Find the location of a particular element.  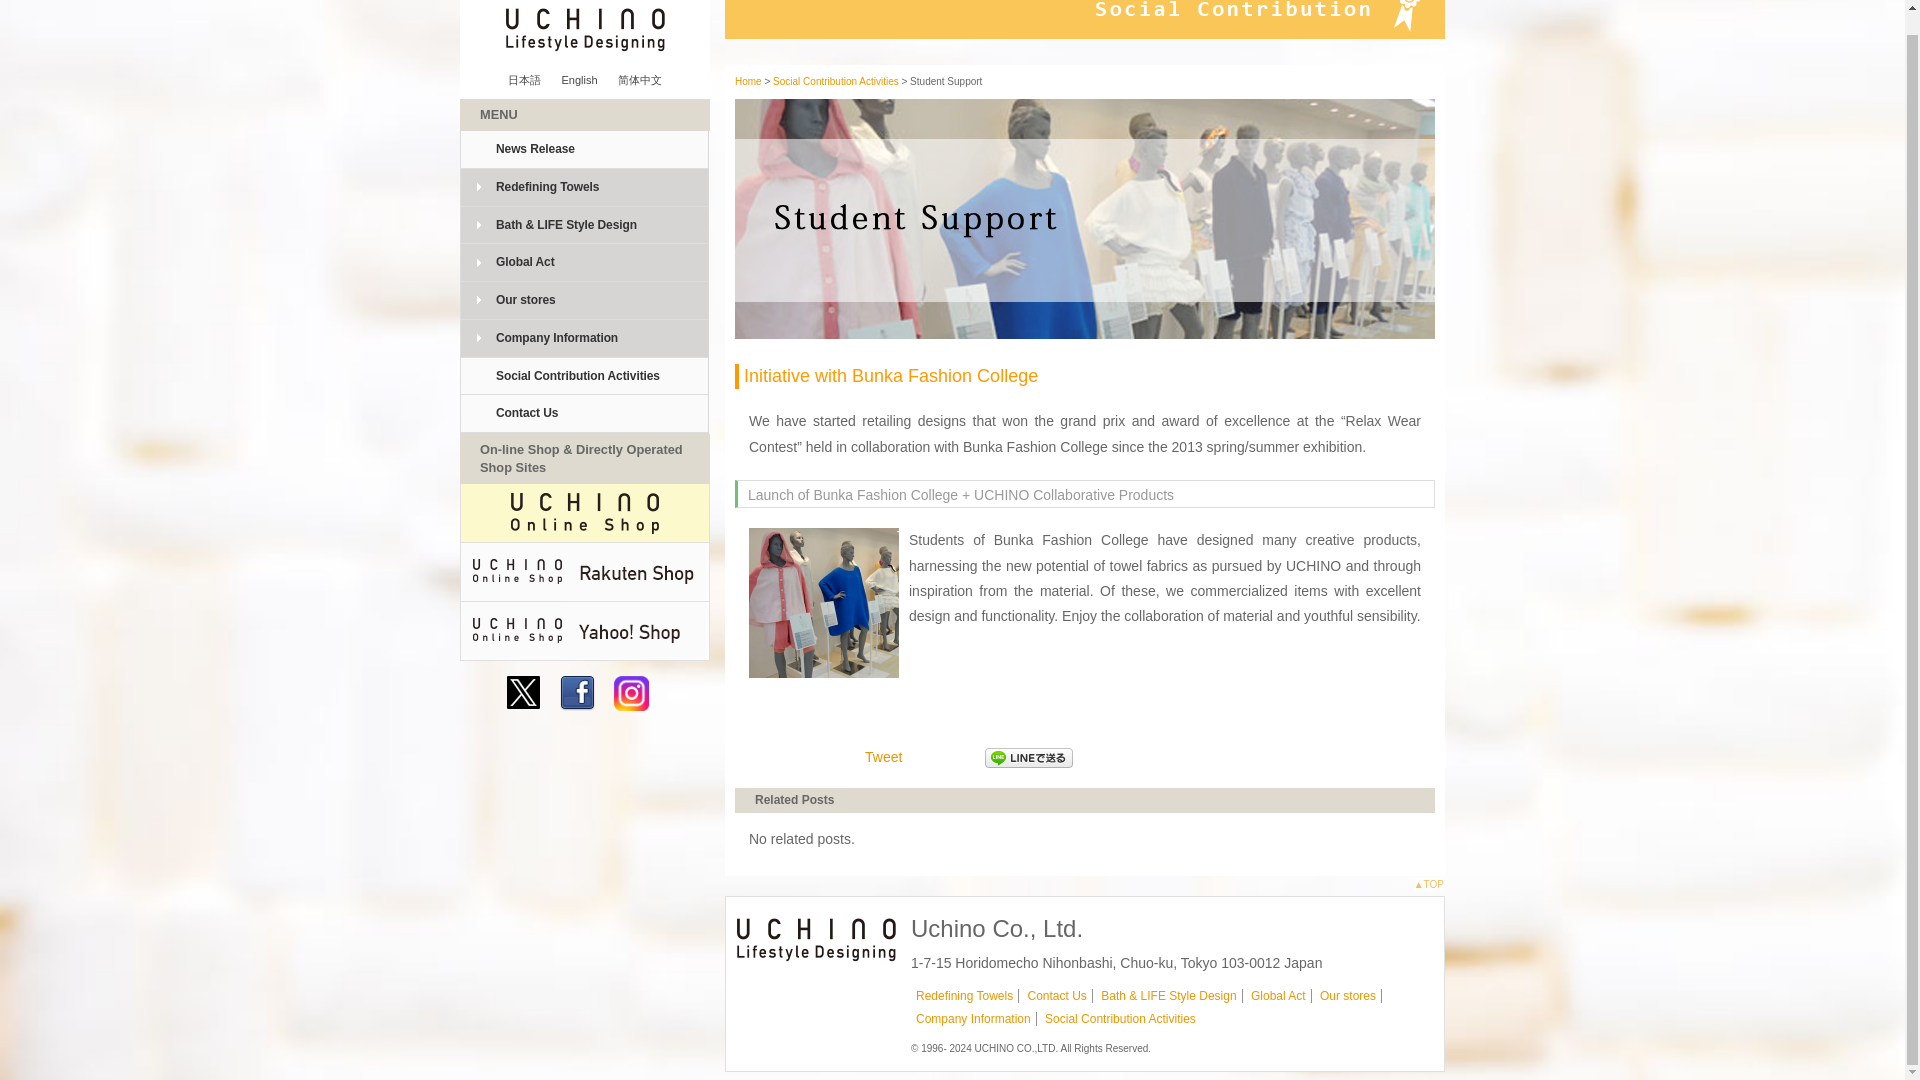

Go to Home is located at coordinates (748, 81).